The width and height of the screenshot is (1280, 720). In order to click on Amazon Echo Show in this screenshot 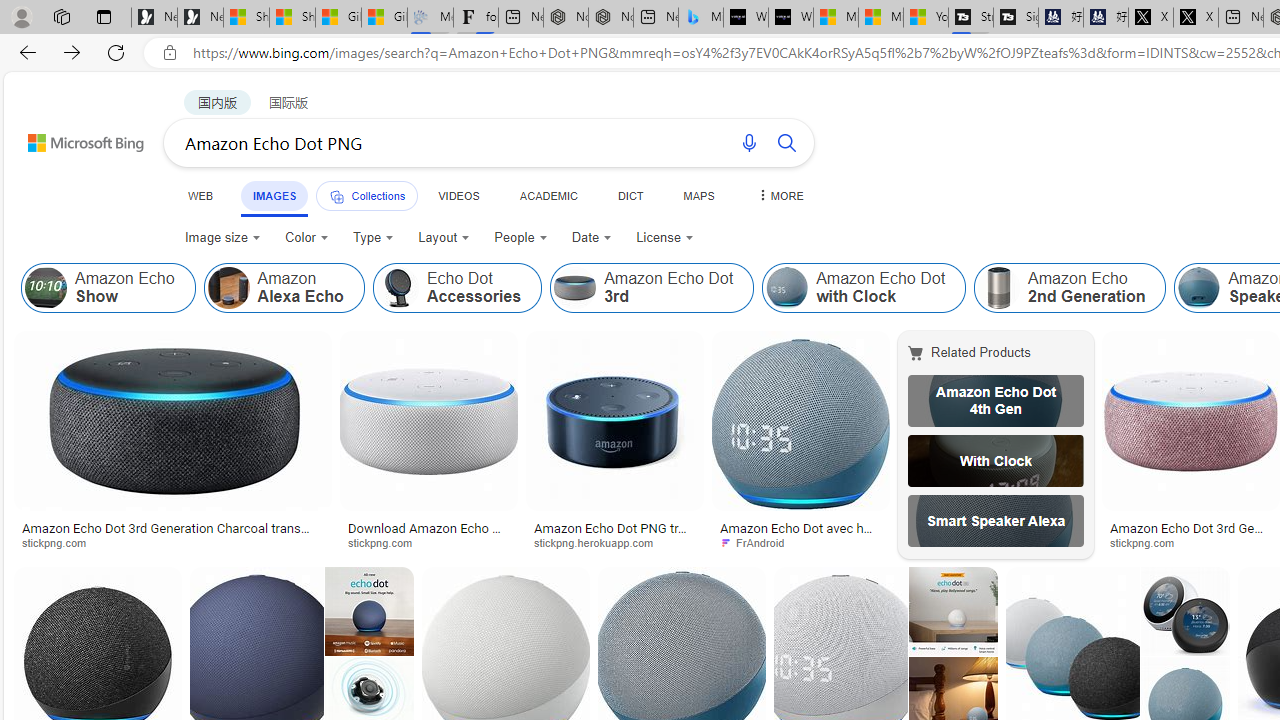, I will do `click(108, 288)`.